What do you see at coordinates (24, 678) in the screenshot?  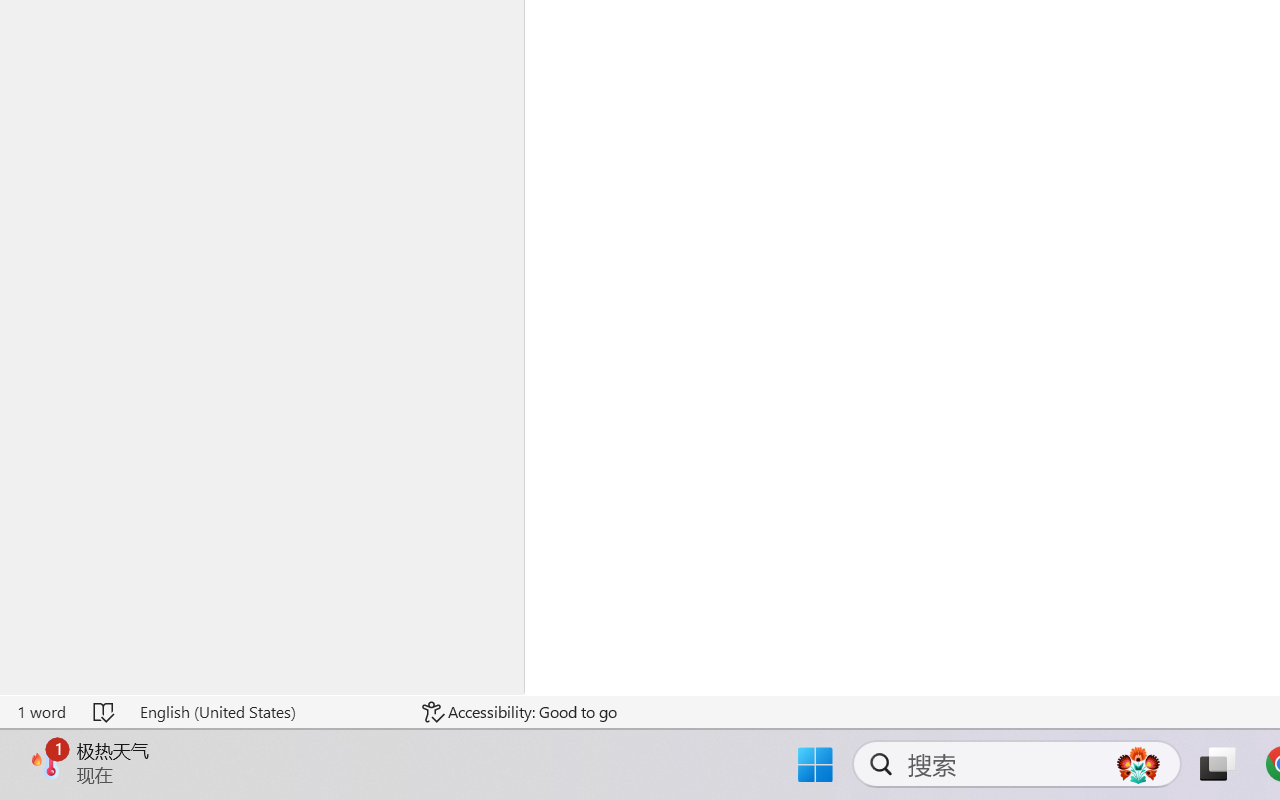 I see `Manage` at bounding box center [24, 678].